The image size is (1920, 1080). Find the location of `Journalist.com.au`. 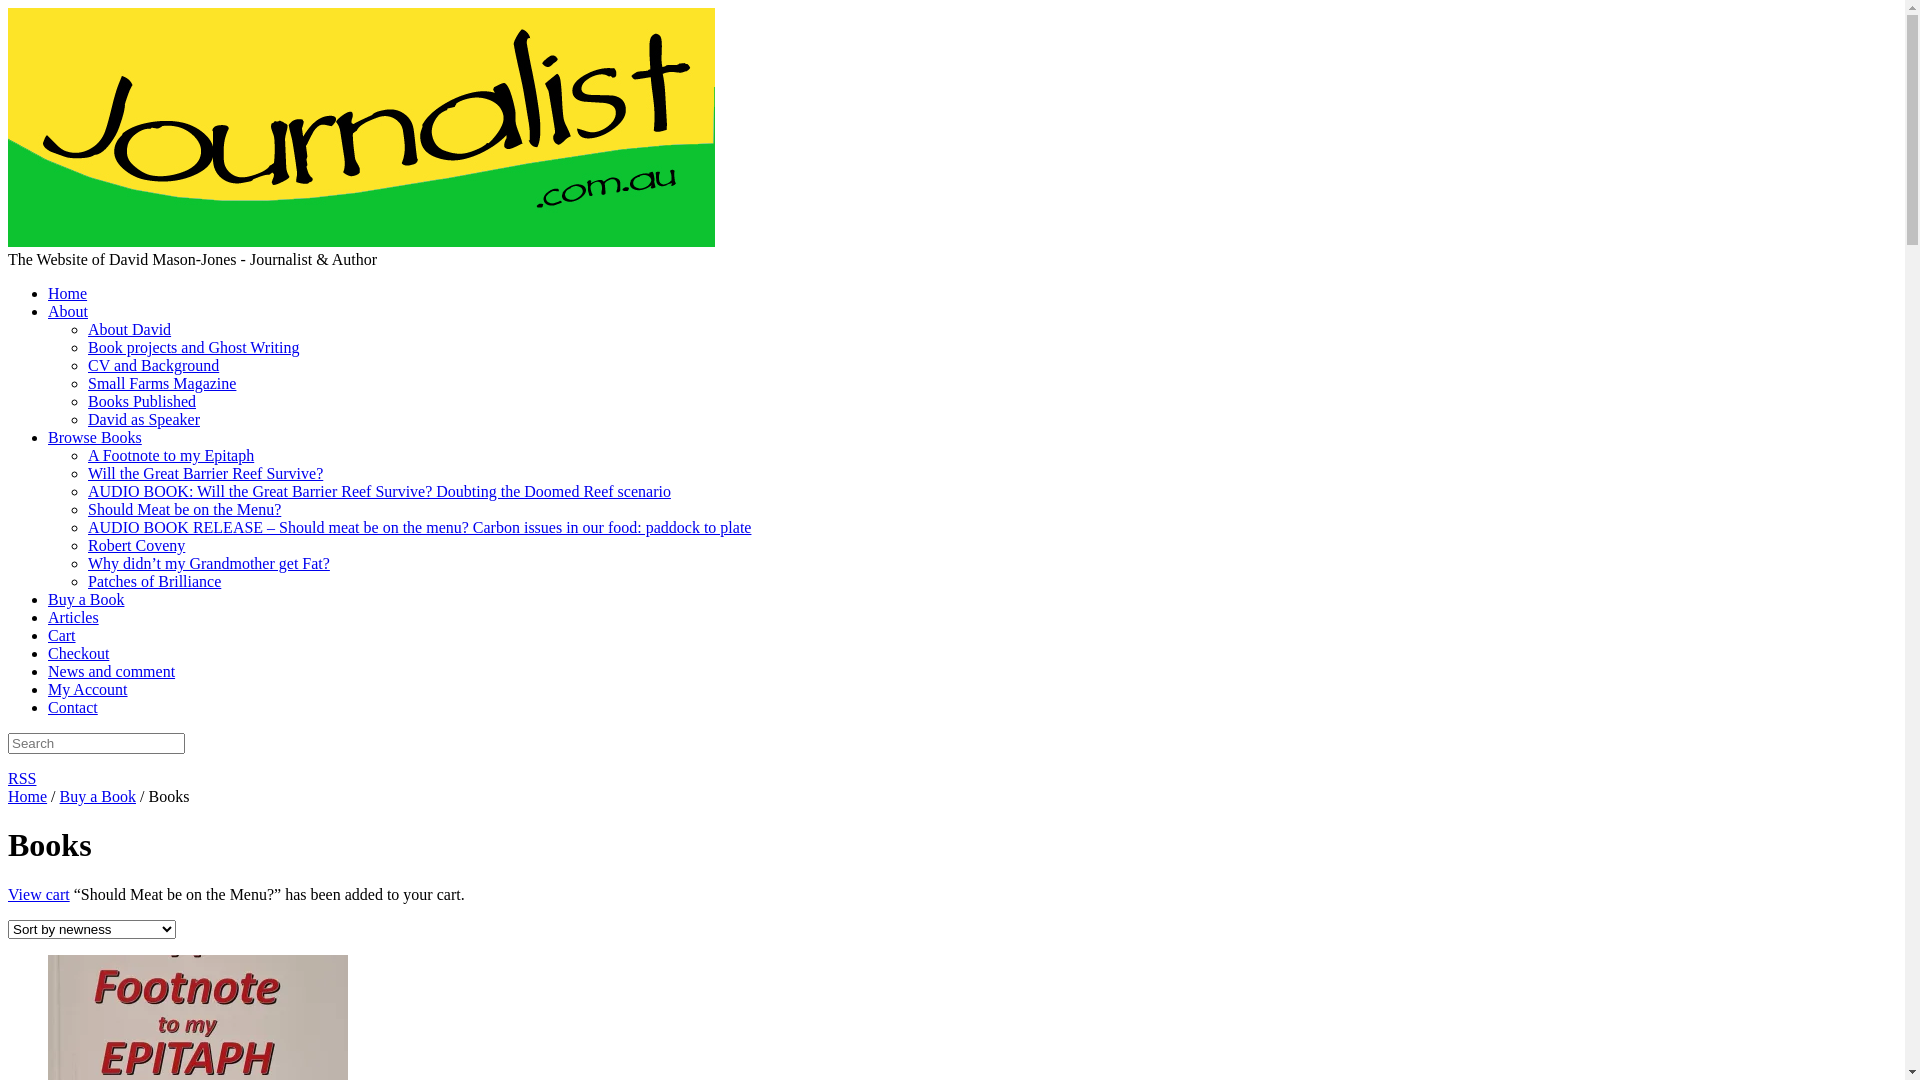

Journalist.com.au is located at coordinates (362, 128).